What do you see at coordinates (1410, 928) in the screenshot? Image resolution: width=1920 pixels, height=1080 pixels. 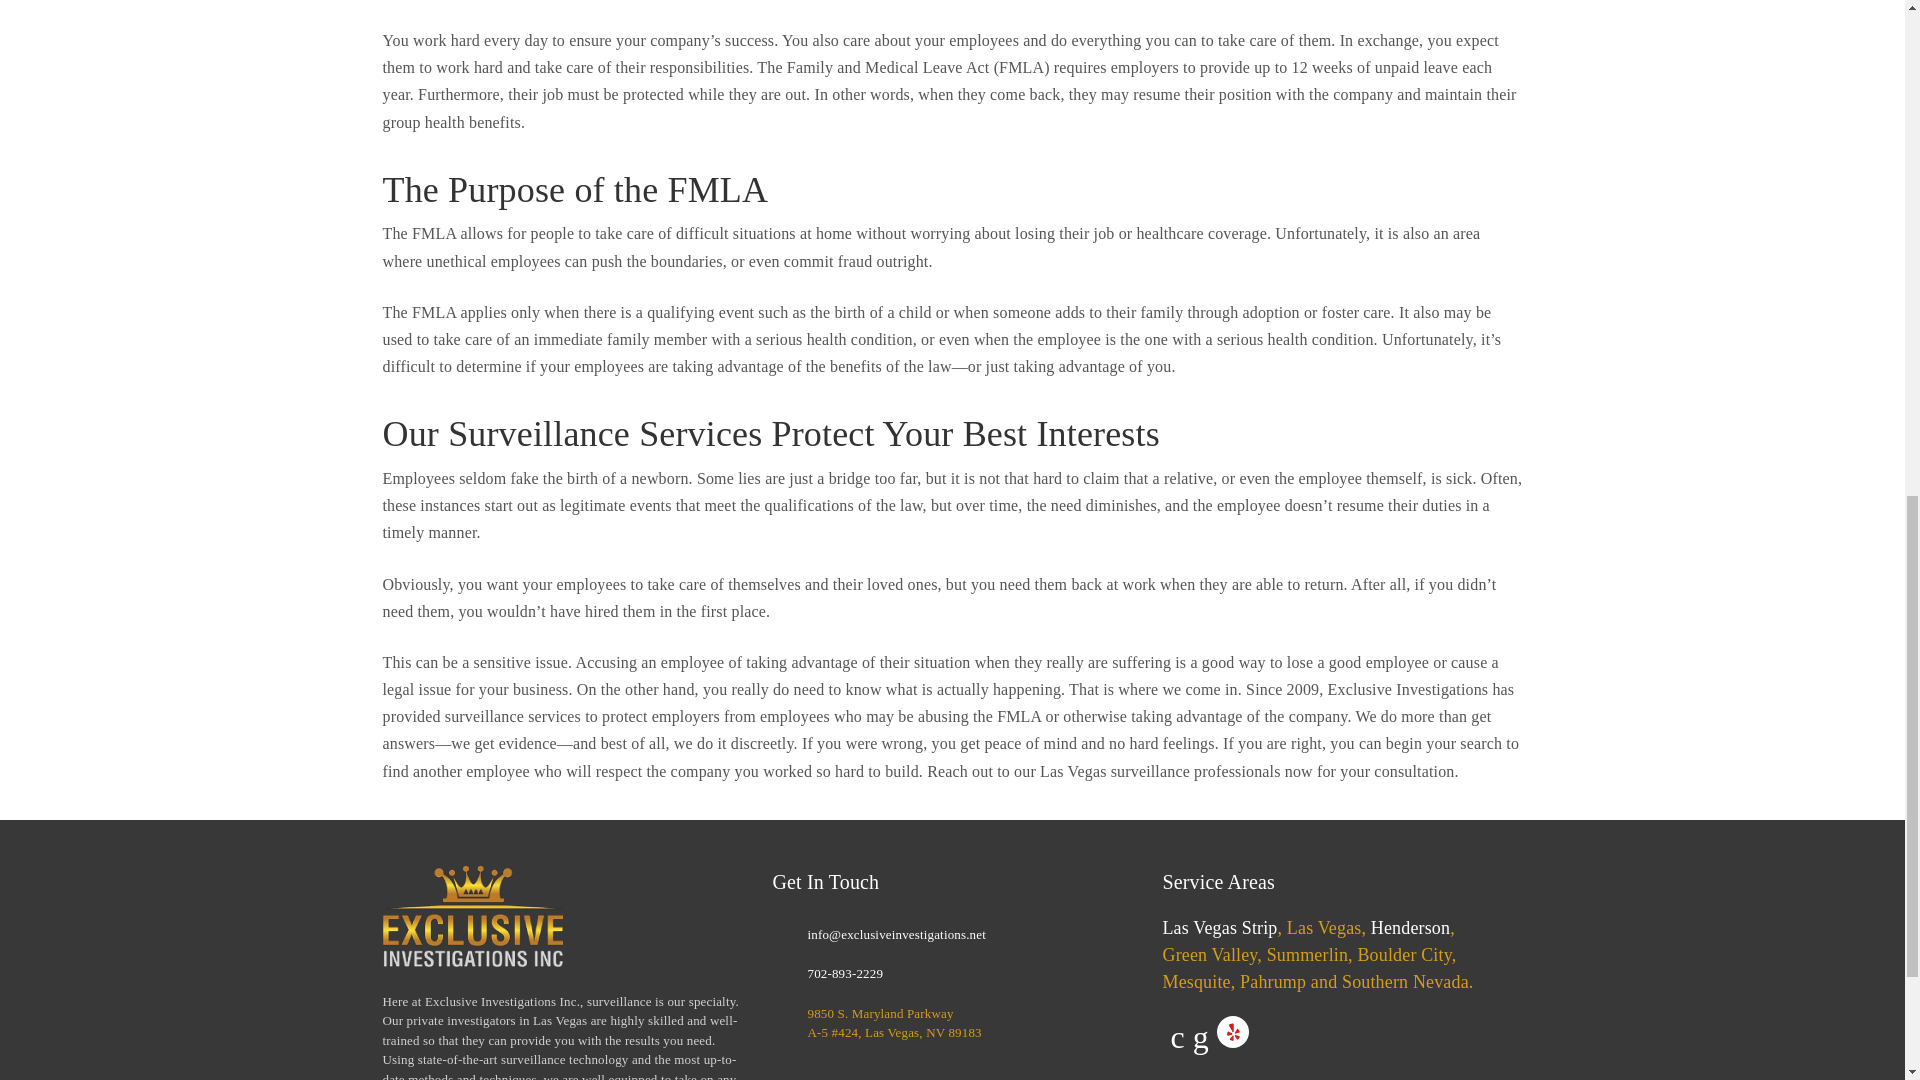 I see `Henderson` at bounding box center [1410, 928].